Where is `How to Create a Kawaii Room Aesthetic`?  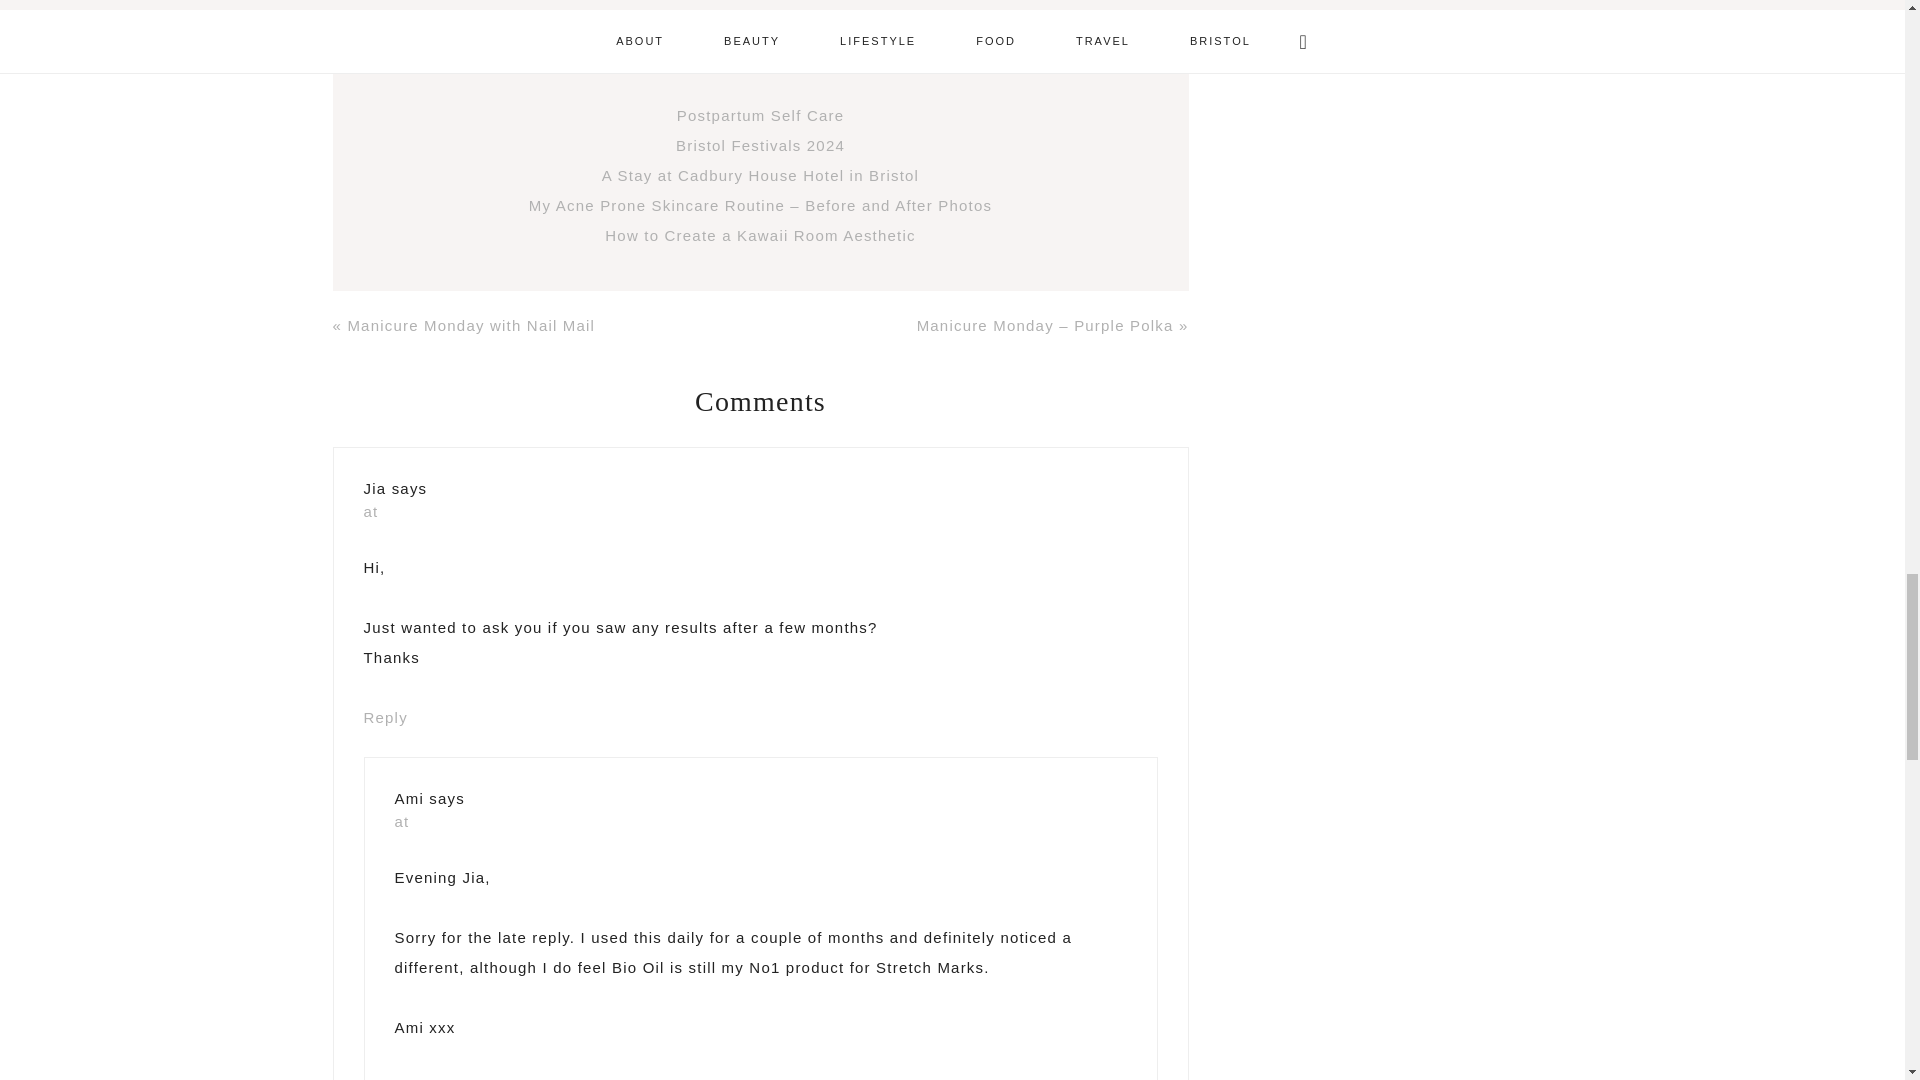
How to Create a Kawaii Room Aesthetic is located at coordinates (760, 235).